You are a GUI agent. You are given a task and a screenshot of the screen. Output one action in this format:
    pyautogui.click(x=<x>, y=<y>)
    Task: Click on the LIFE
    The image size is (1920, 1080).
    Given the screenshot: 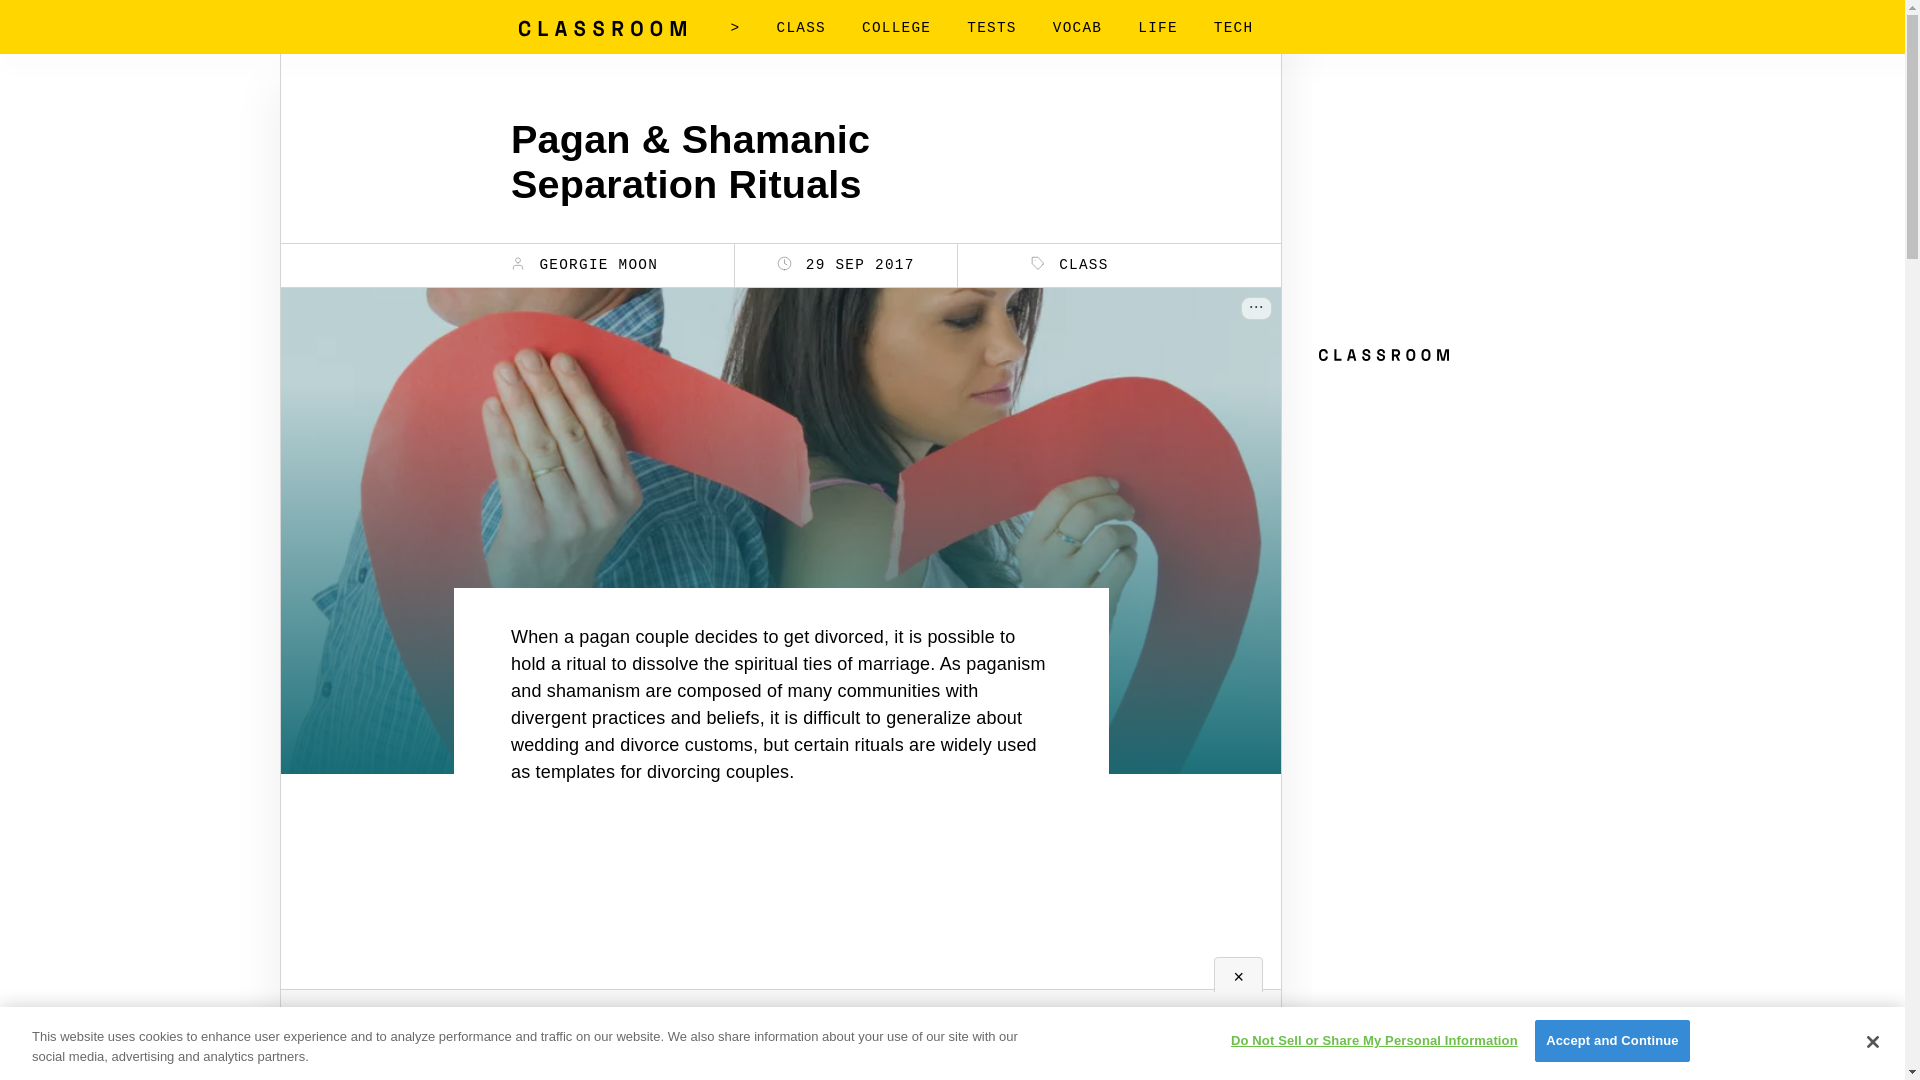 What is the action you would take?
    pyautogui.click(x=1158, y=28)
    